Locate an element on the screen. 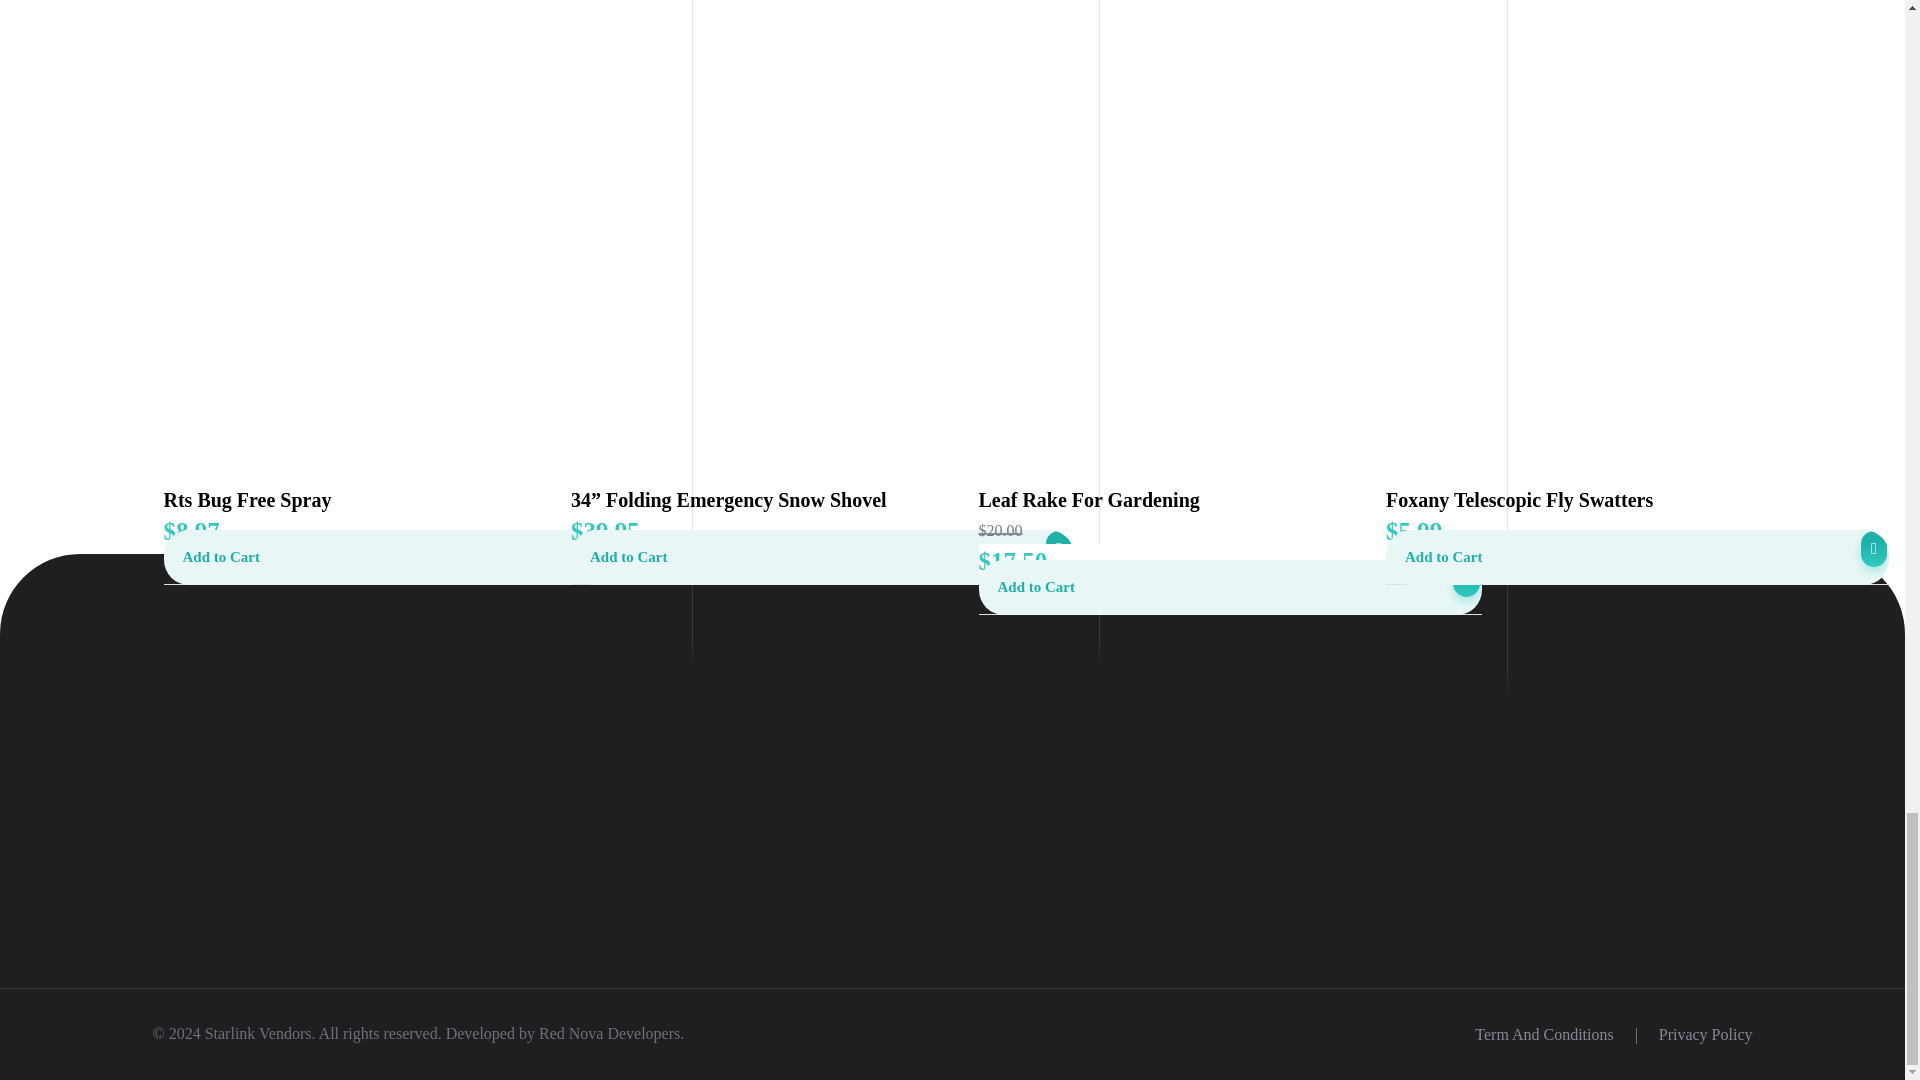  Rts Bug Free Spray is located at coordinates (414, 500).